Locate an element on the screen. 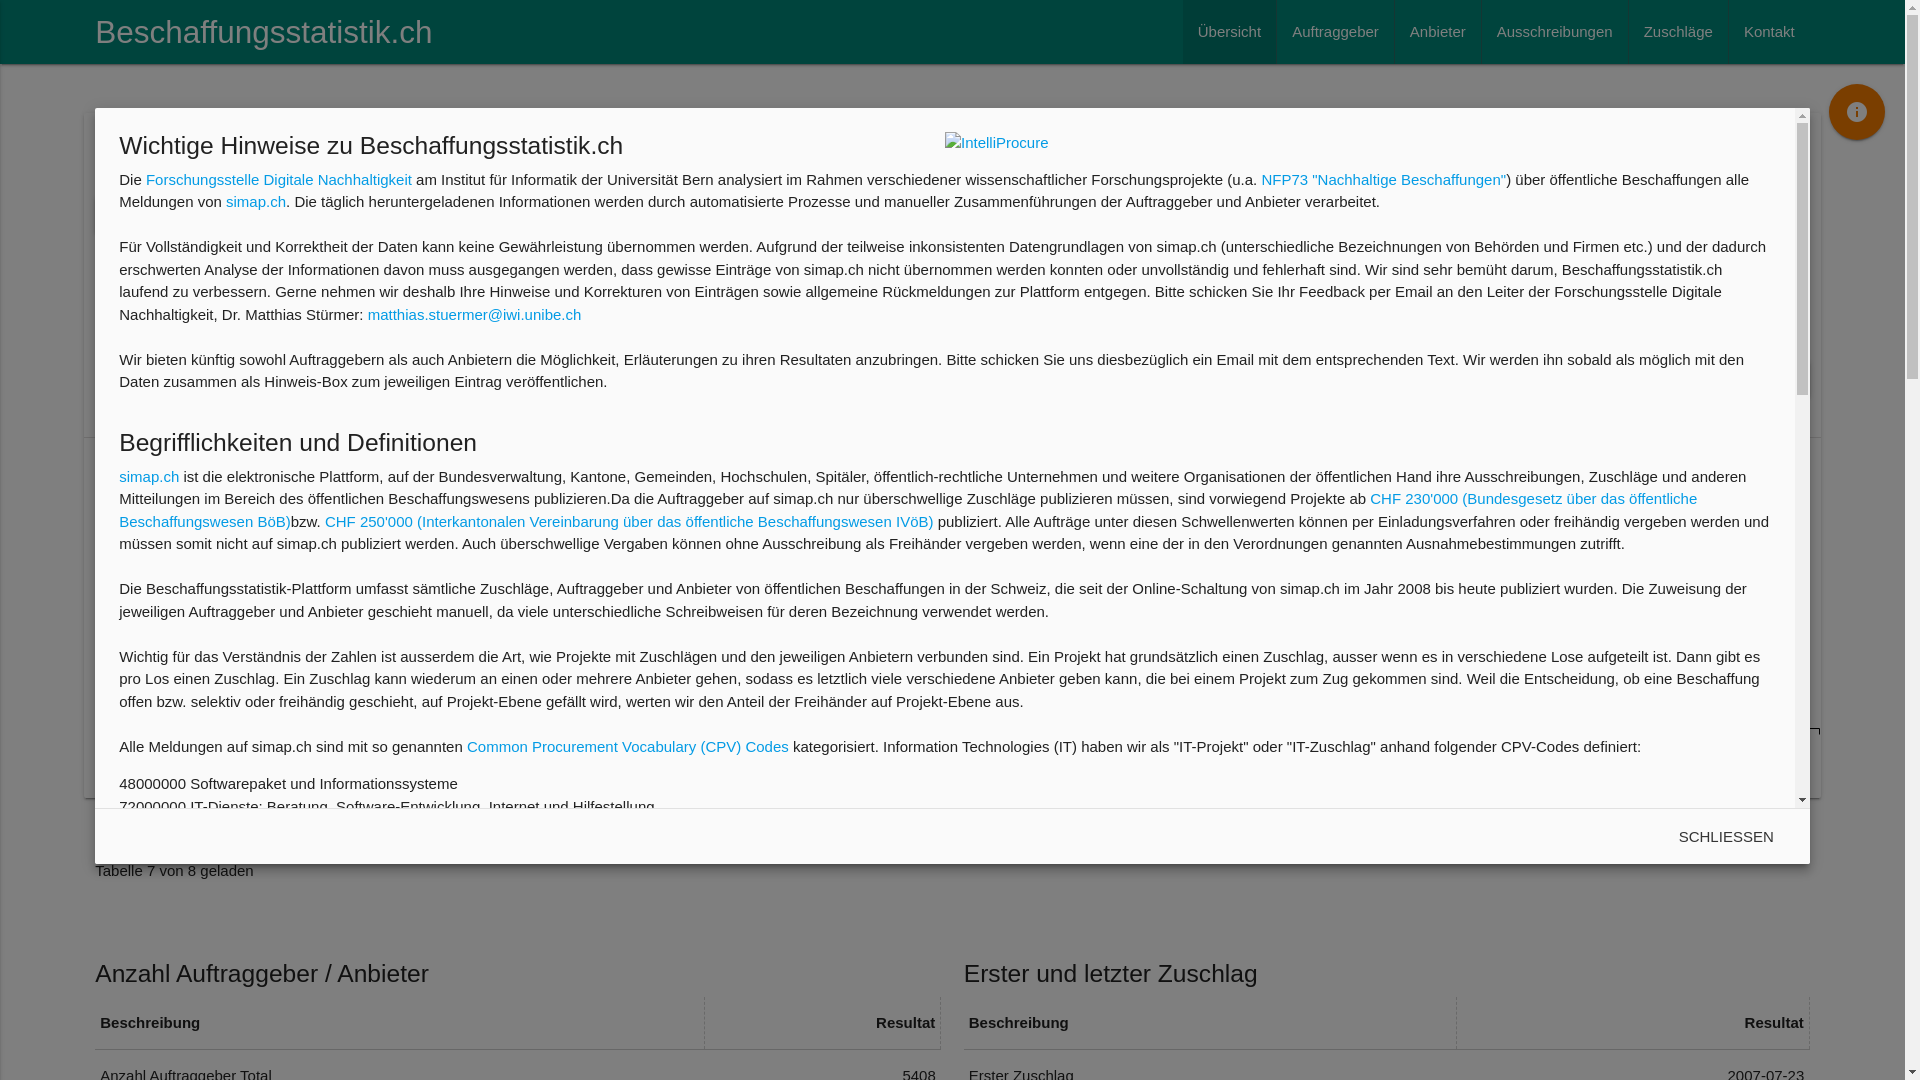 Image resolution: width=1920 pixels, height=1080 pixels. NFP73 "Nachhaltige Beschaffungen" is located at coordinates (1384, 180).